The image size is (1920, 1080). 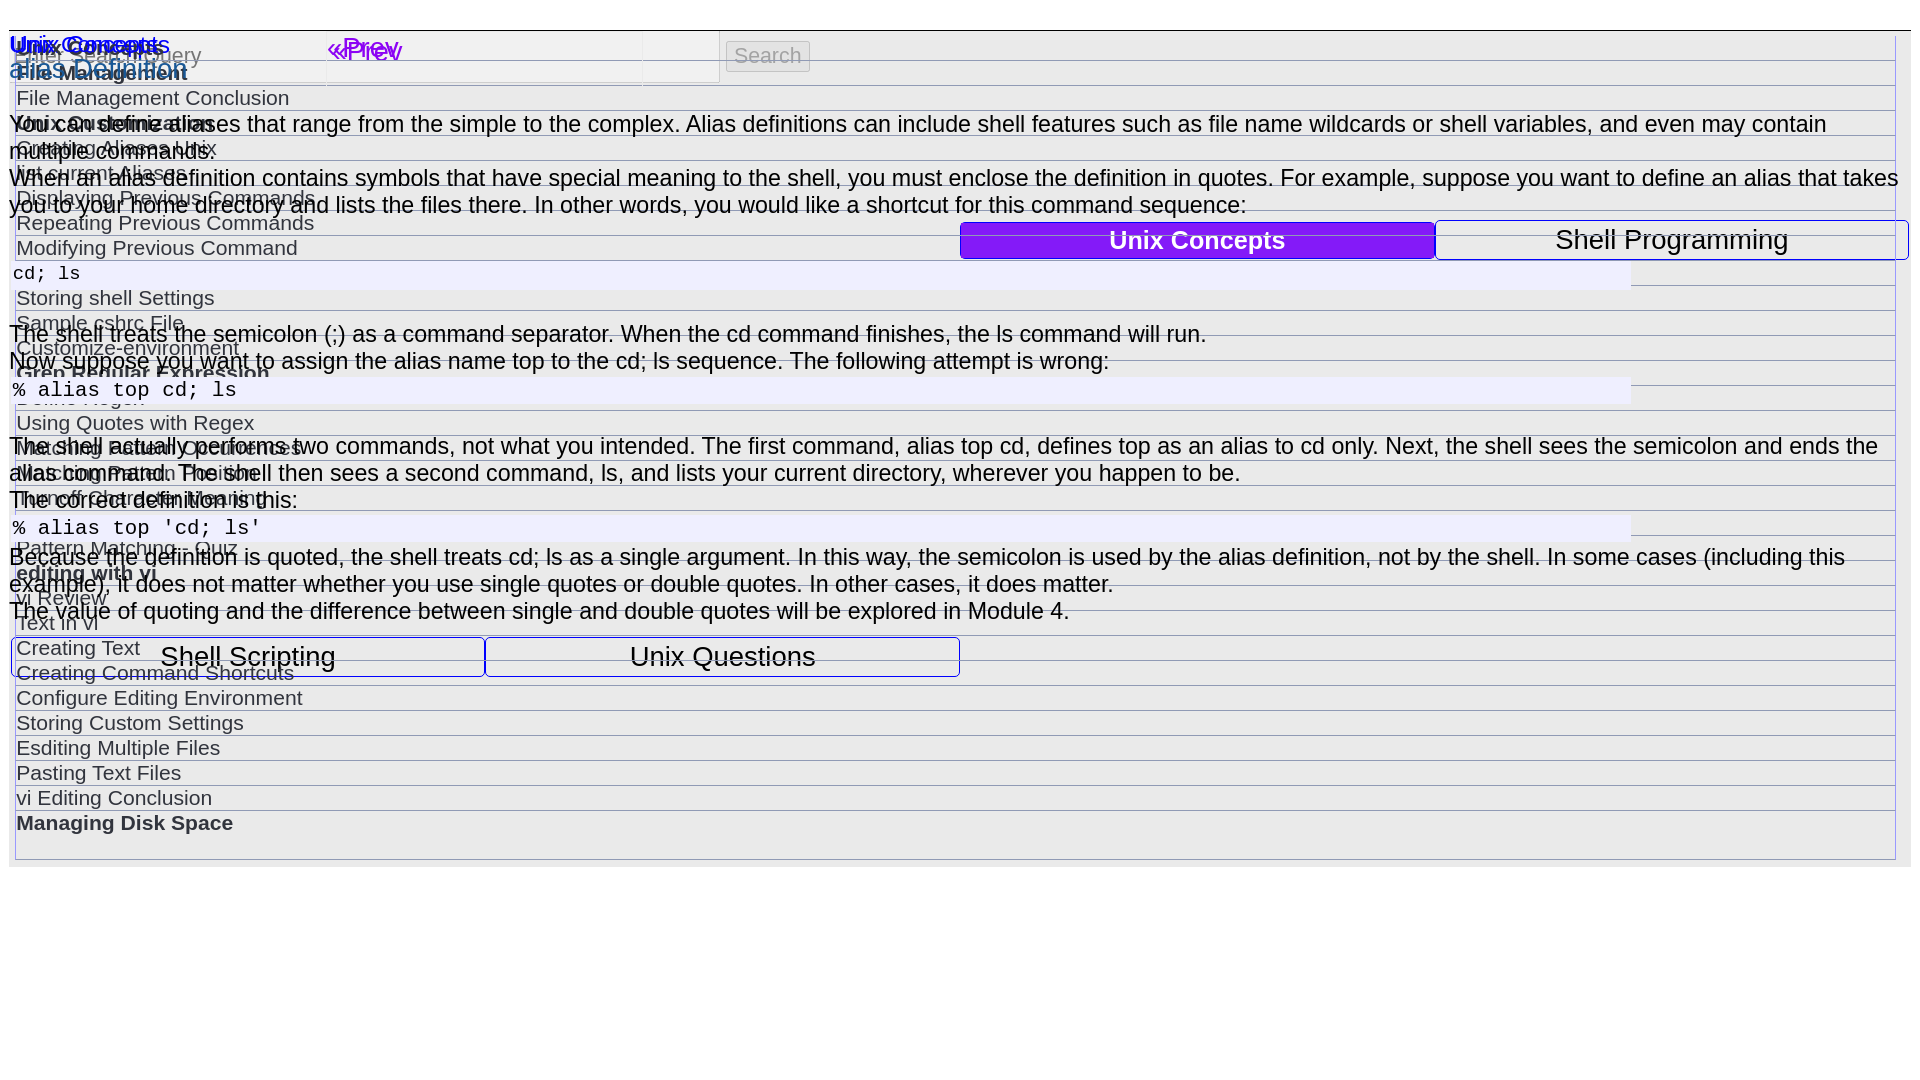 What do you see at coordinates (955, 748) in the screenshot?
I see `Esditing Multiple Files` at bounding box center [955, 748].